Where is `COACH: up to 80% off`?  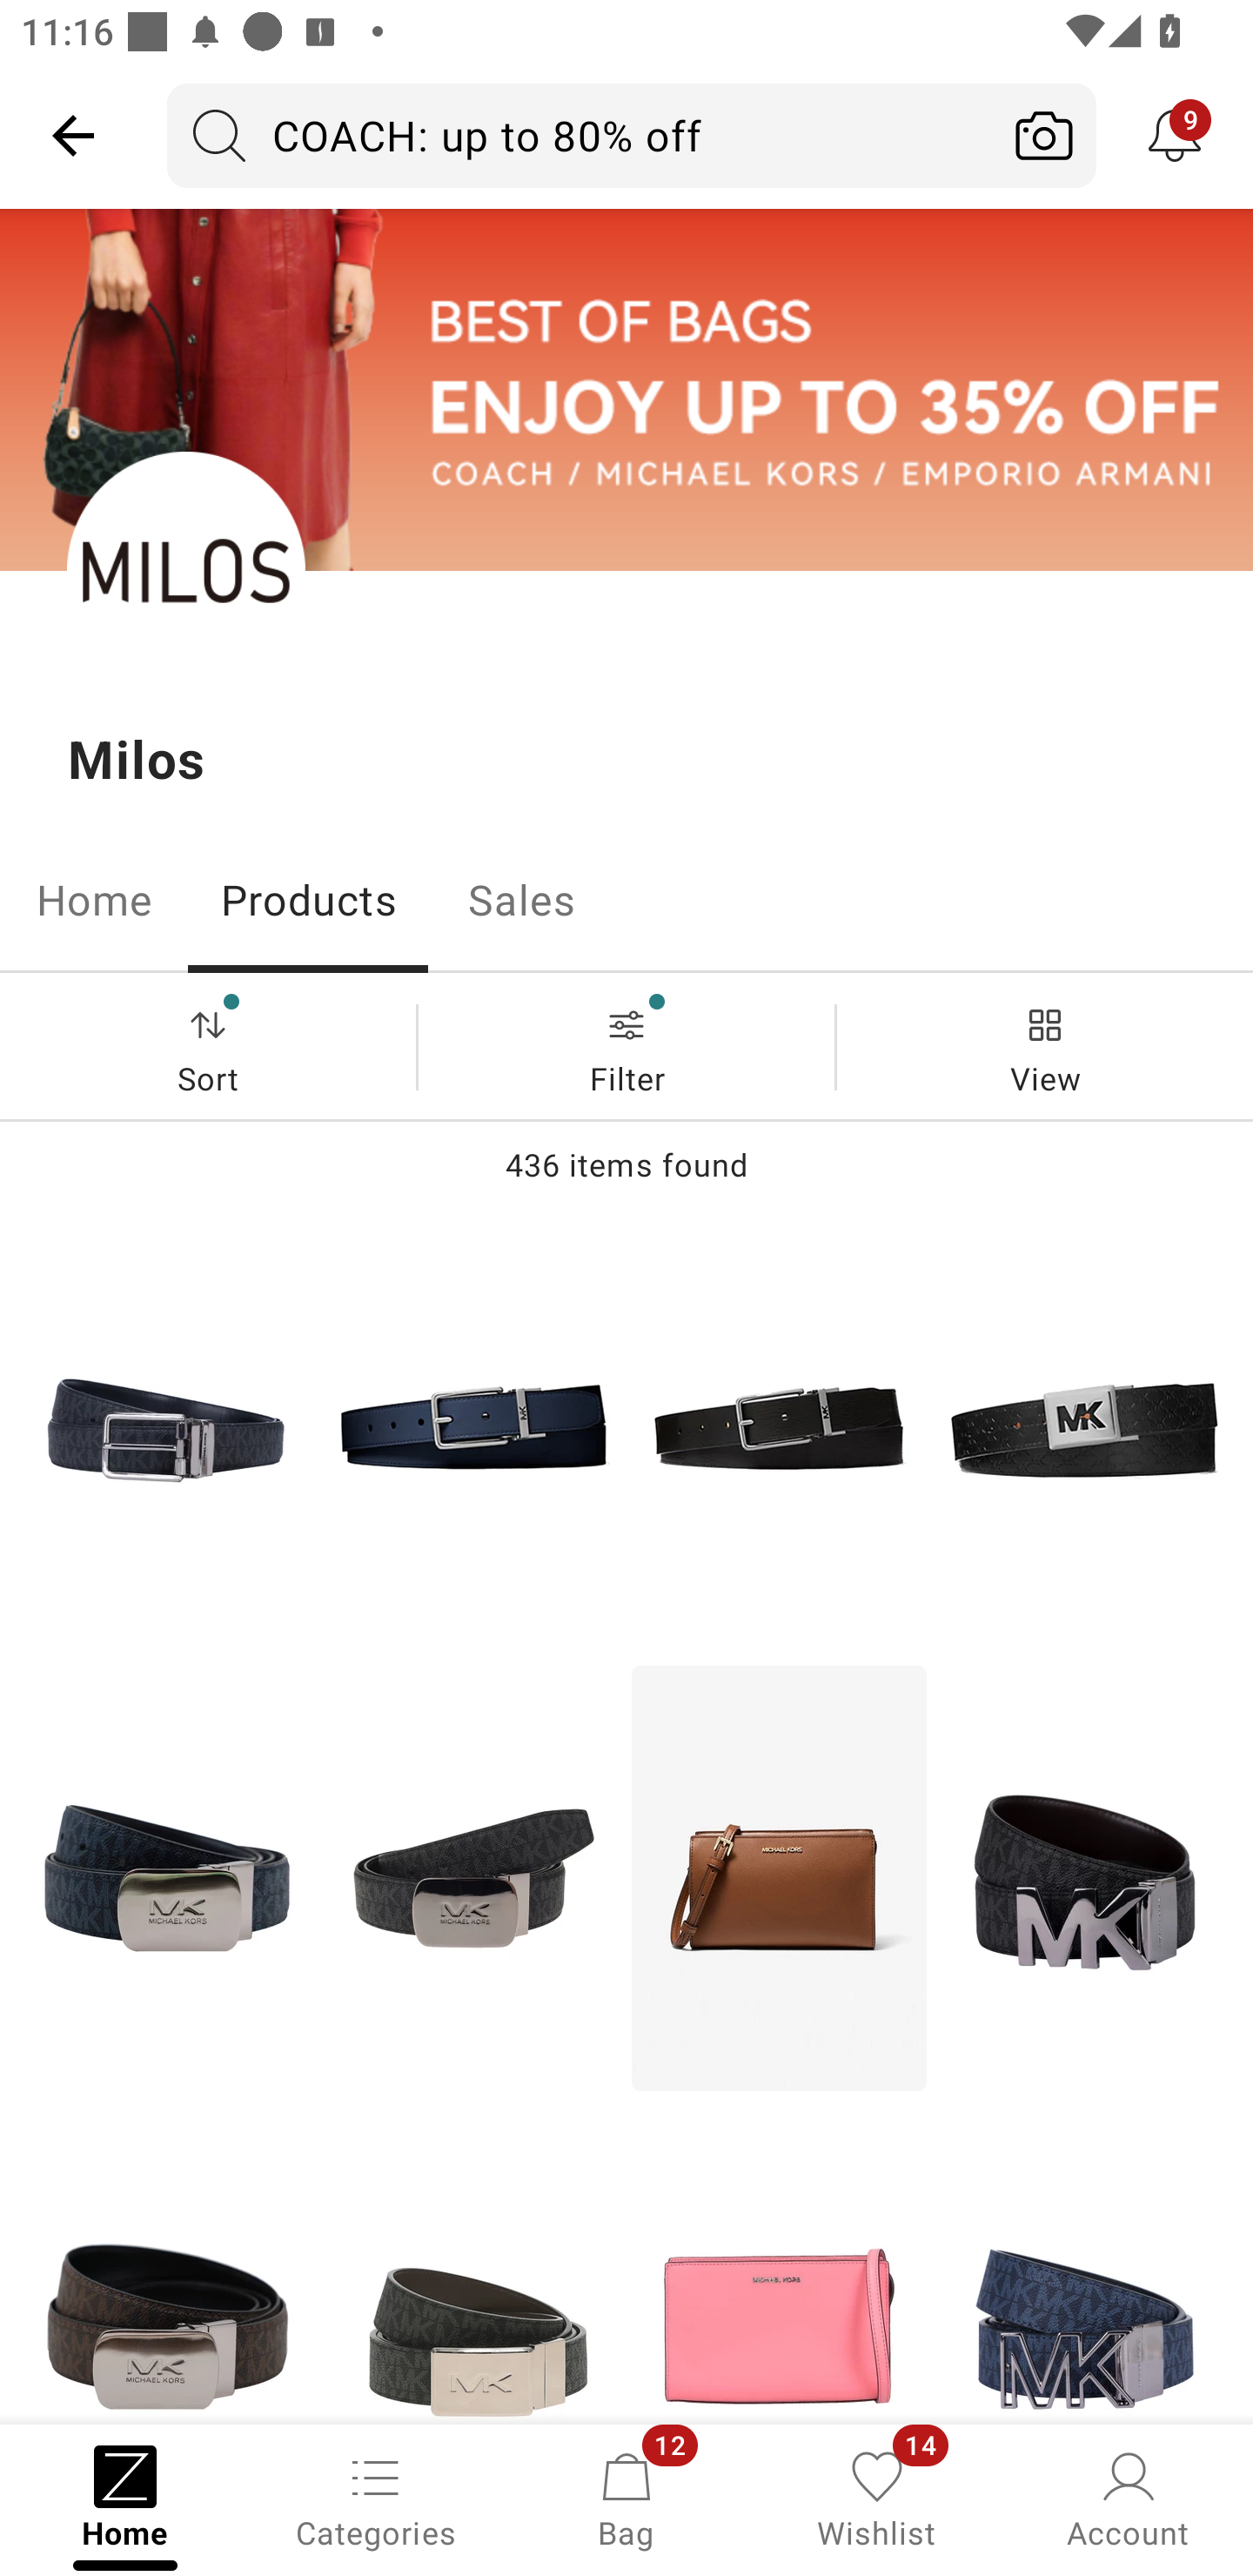 COACH: up to 80% off is located at coordinates (580, 135).